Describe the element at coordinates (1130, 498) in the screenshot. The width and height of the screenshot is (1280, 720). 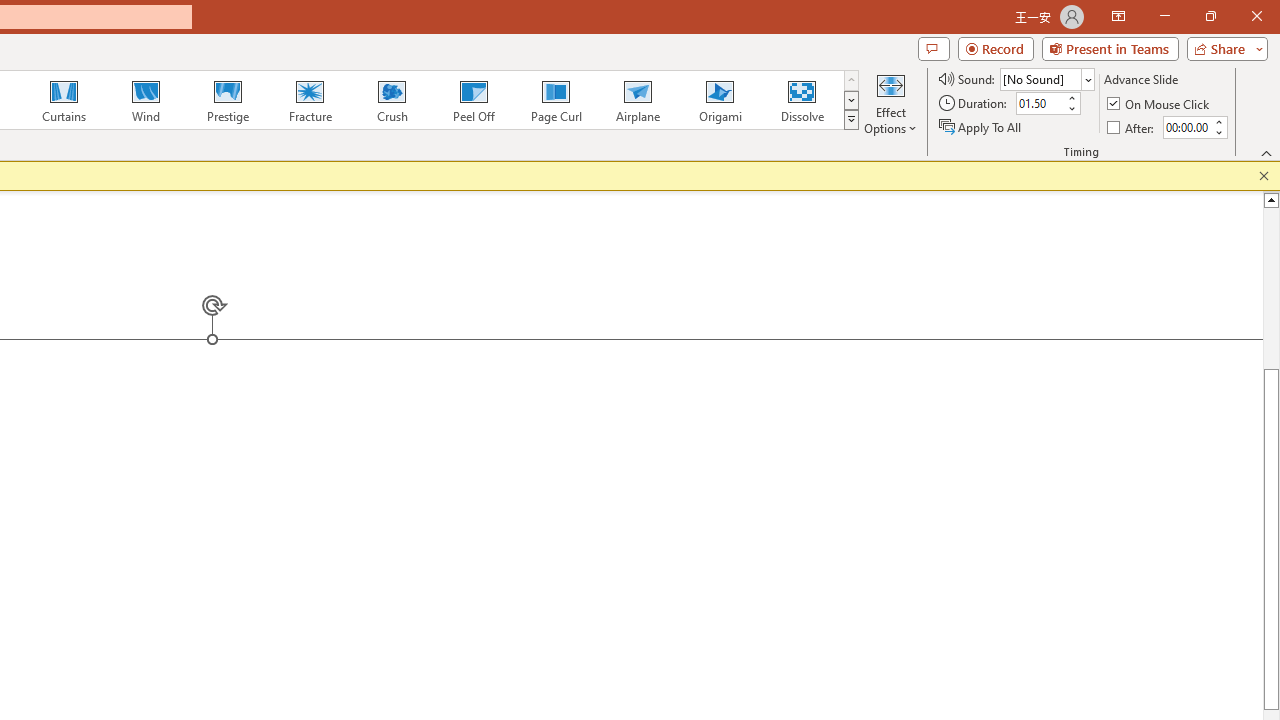
I see `No Spacing` at that location.